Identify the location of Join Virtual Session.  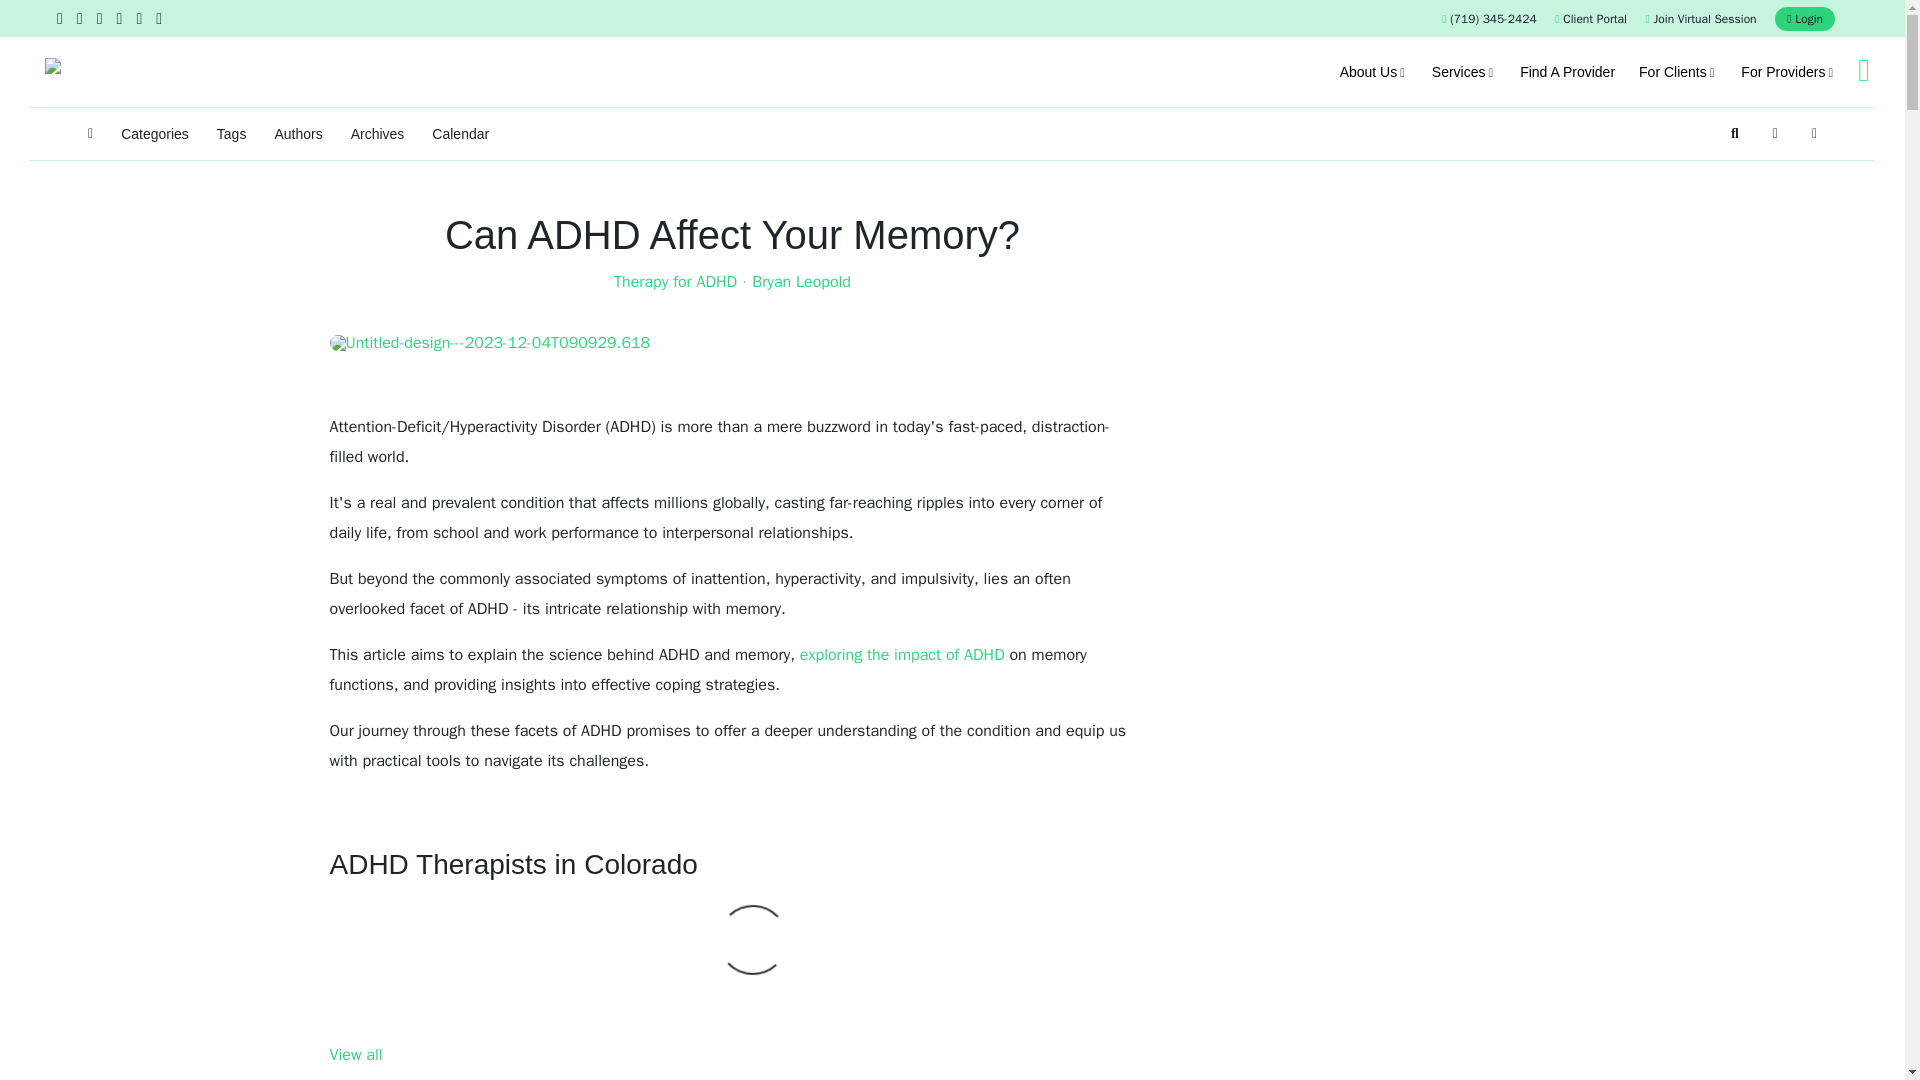
(1700, 18).